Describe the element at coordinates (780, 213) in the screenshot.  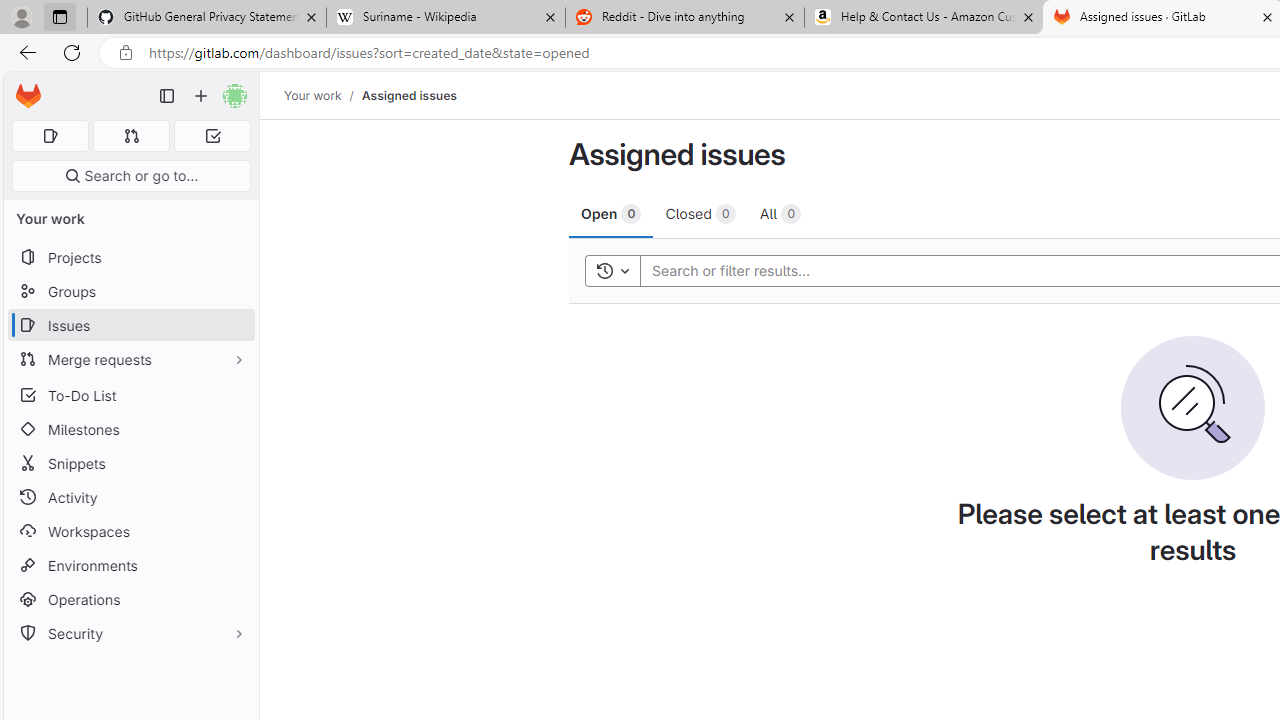
I see `All 0` at that location.